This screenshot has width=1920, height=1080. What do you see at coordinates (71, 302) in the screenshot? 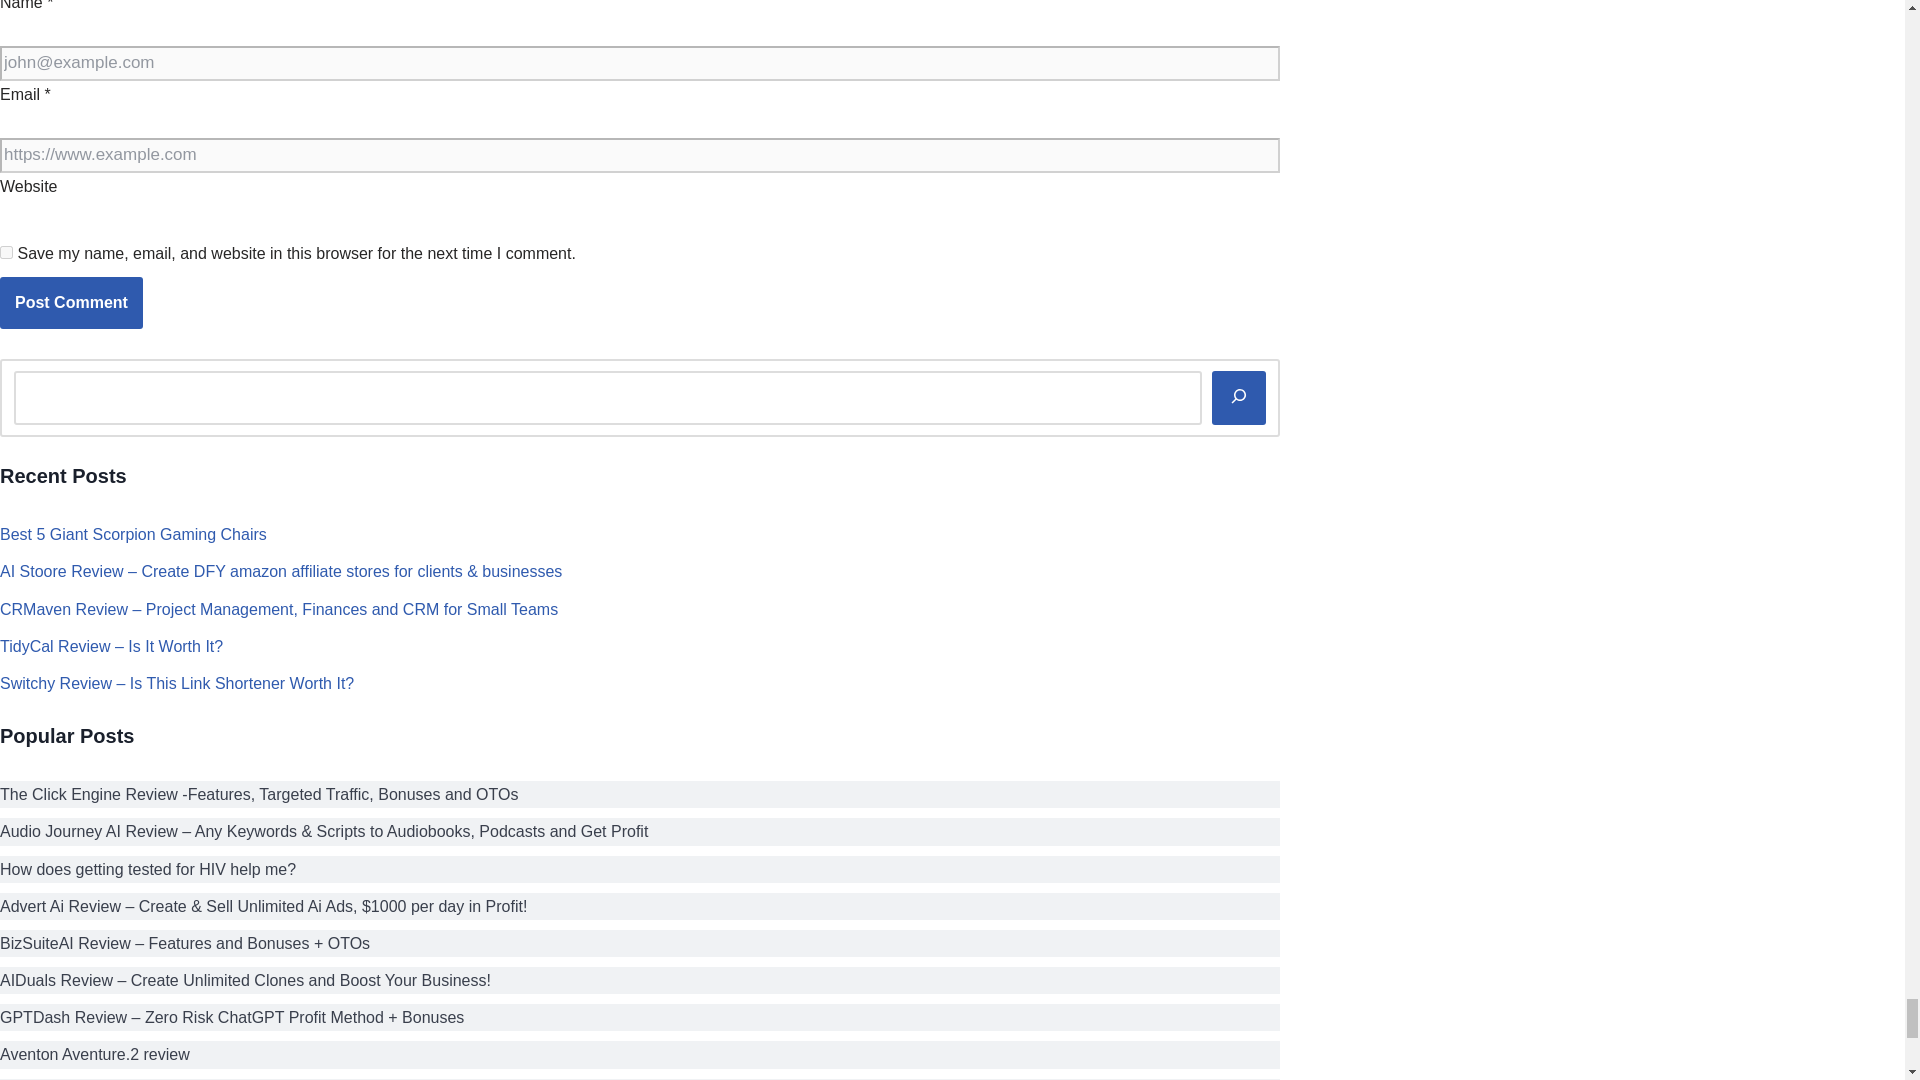
I see `Post Comment` at bounding box center [71, 302].